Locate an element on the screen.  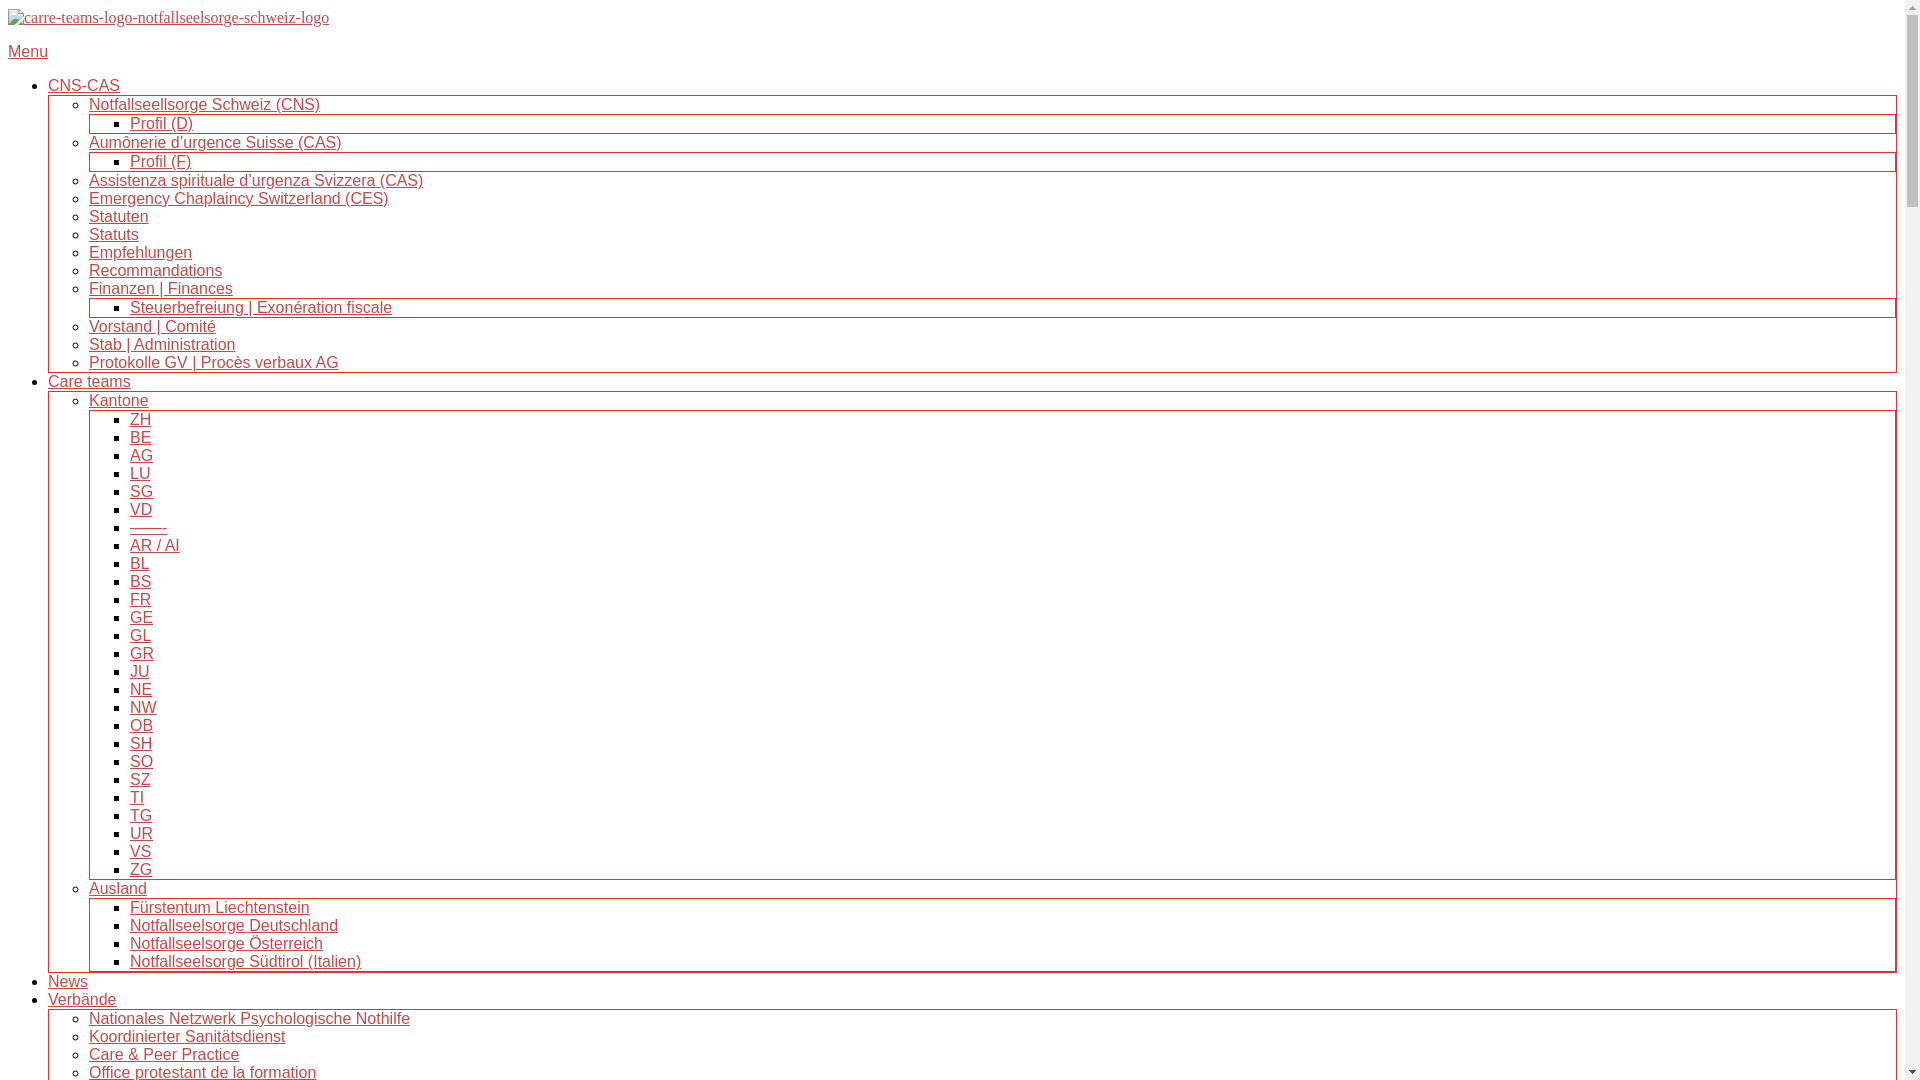
NE is located at coordinates (141, 690).